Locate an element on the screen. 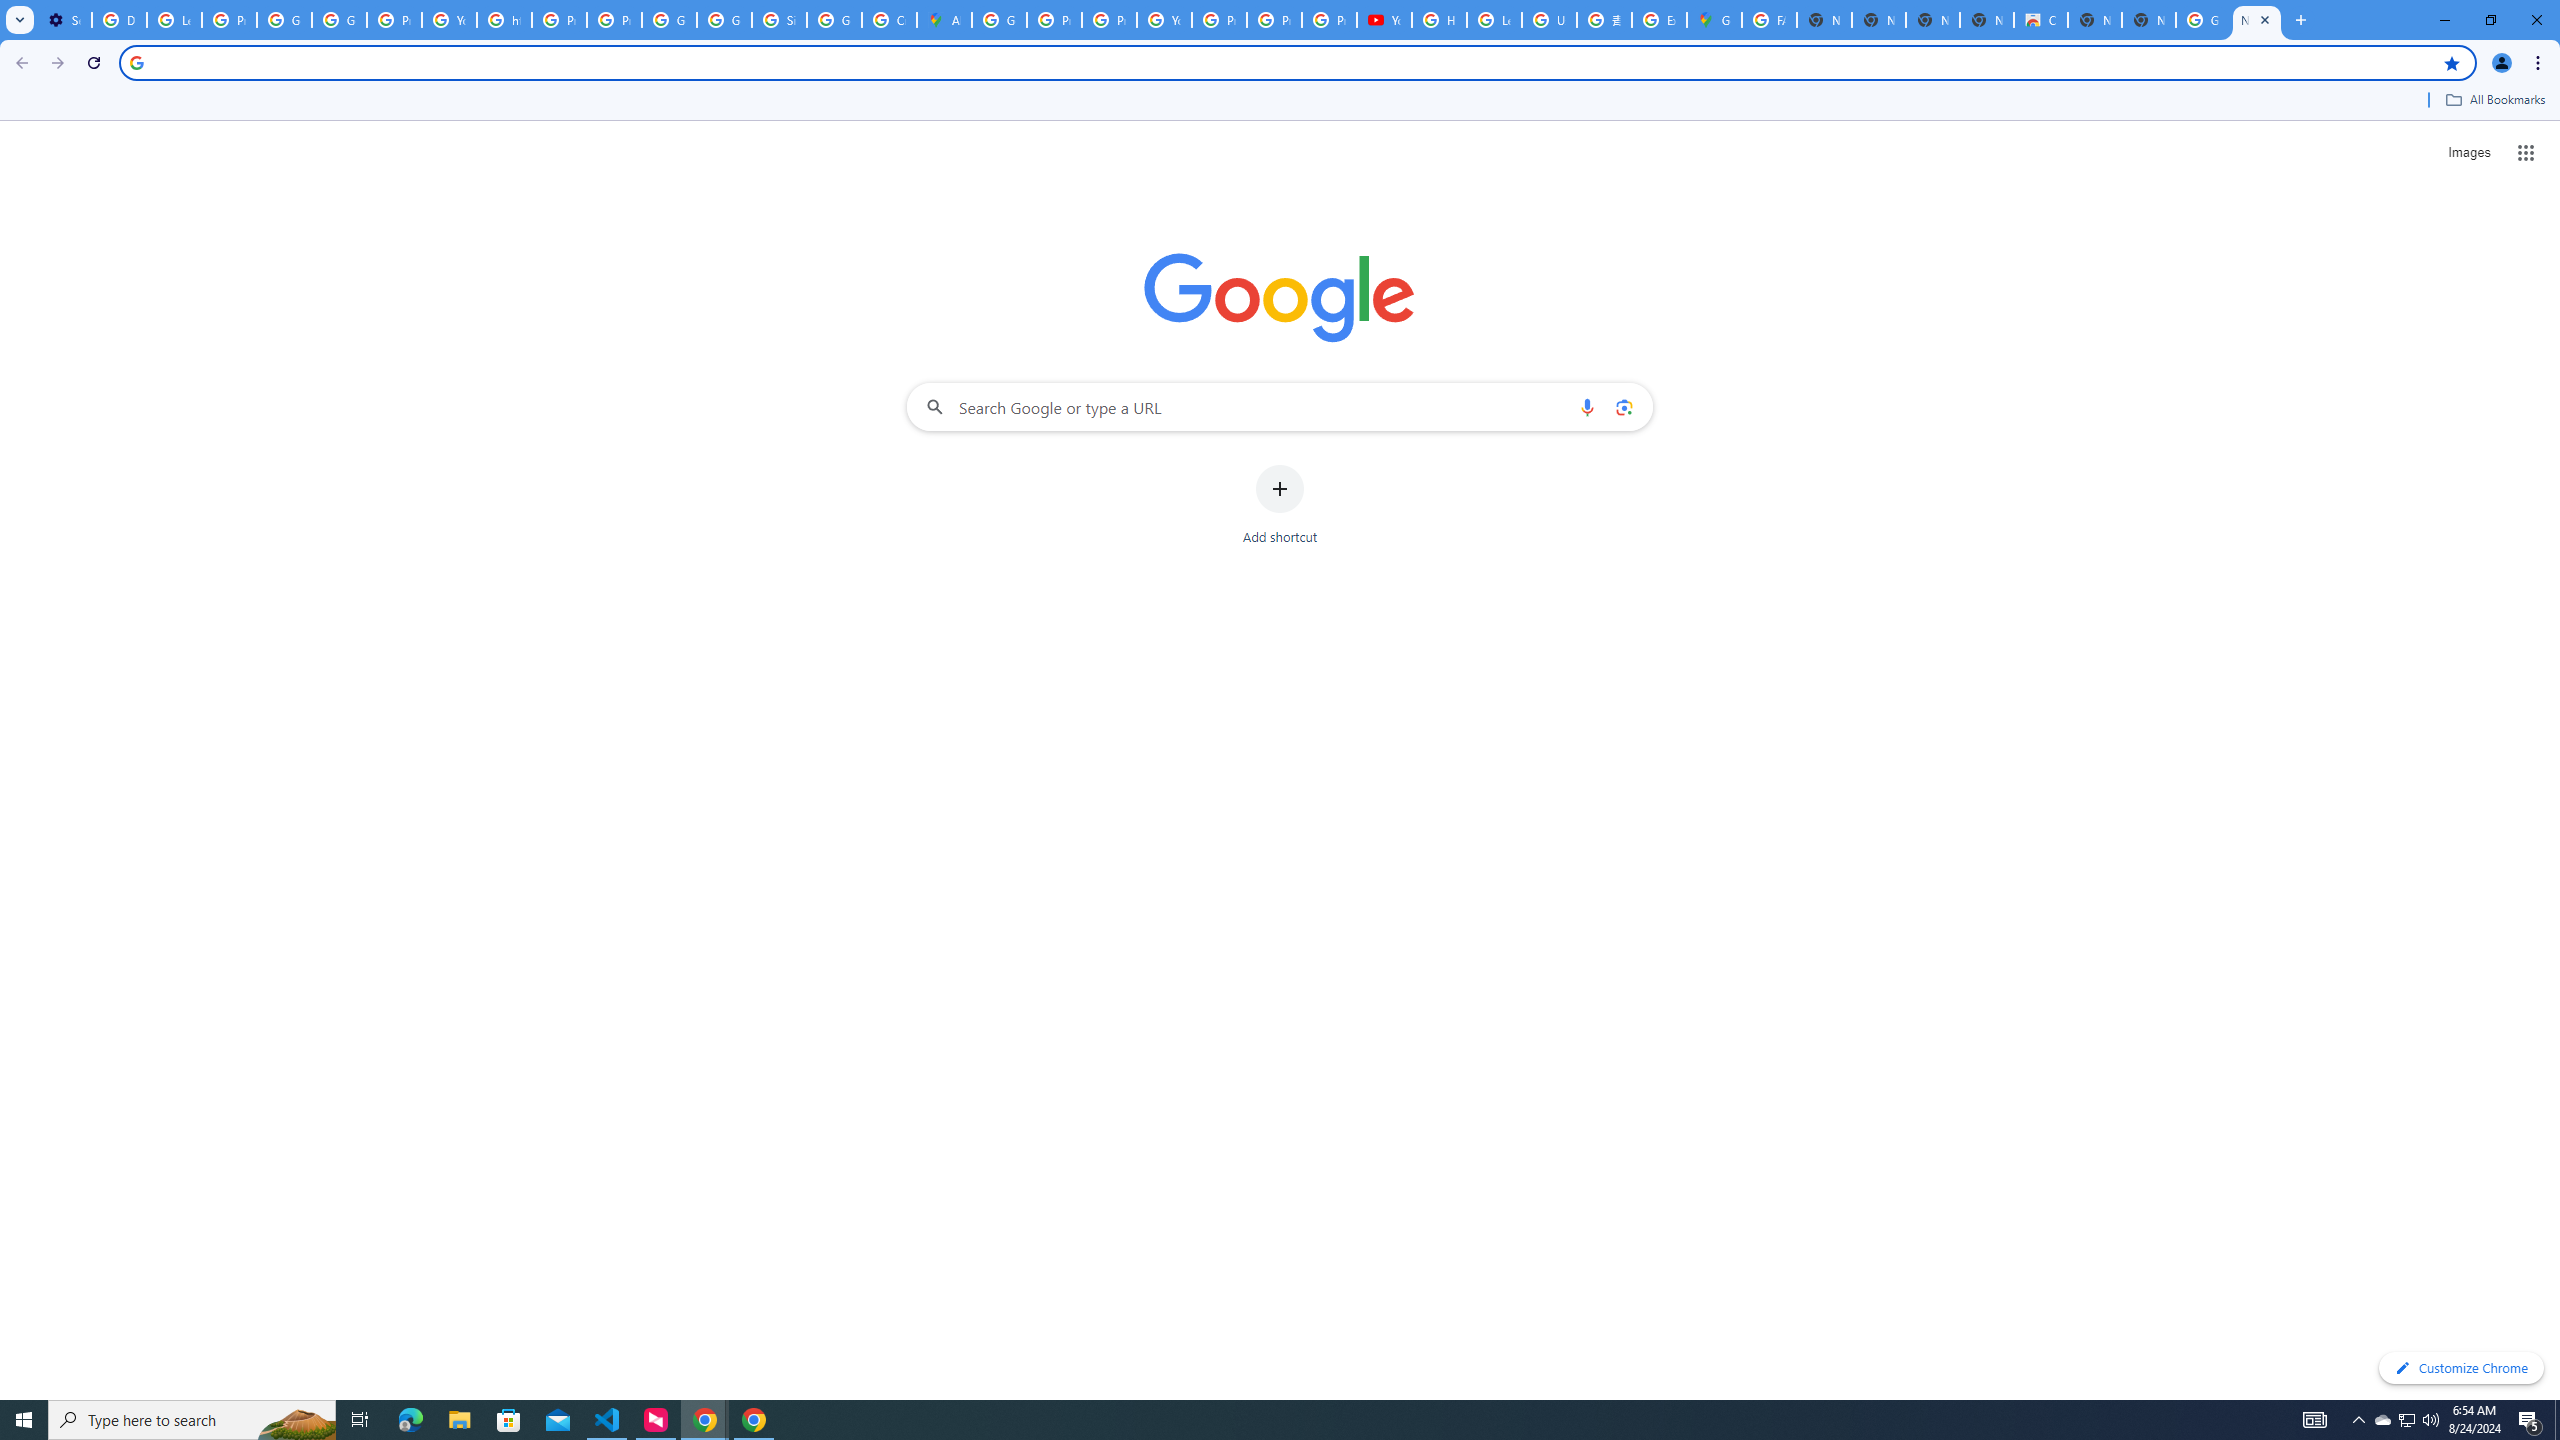 This screenshot has width=2560, height=1440. YouTube is located at coordinates (449, 20).